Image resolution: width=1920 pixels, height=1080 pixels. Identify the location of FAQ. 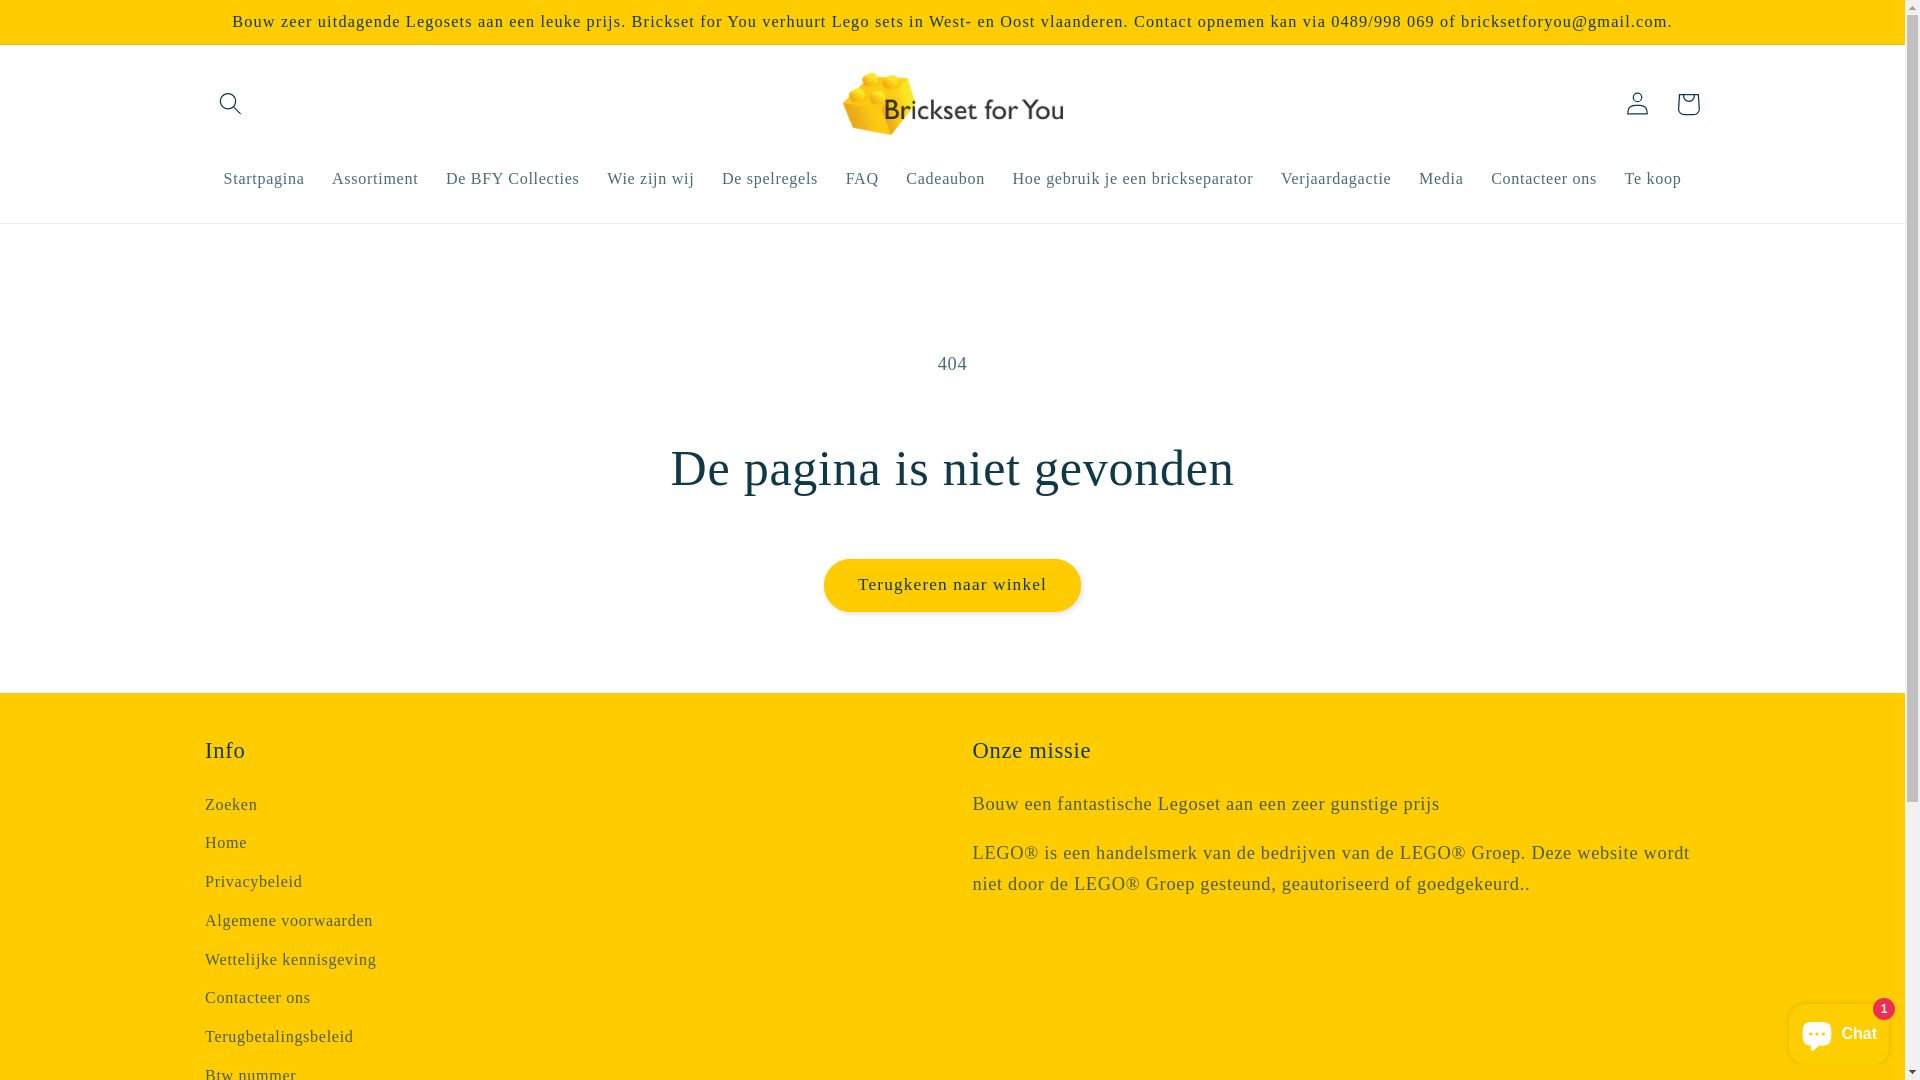
(862, 179).